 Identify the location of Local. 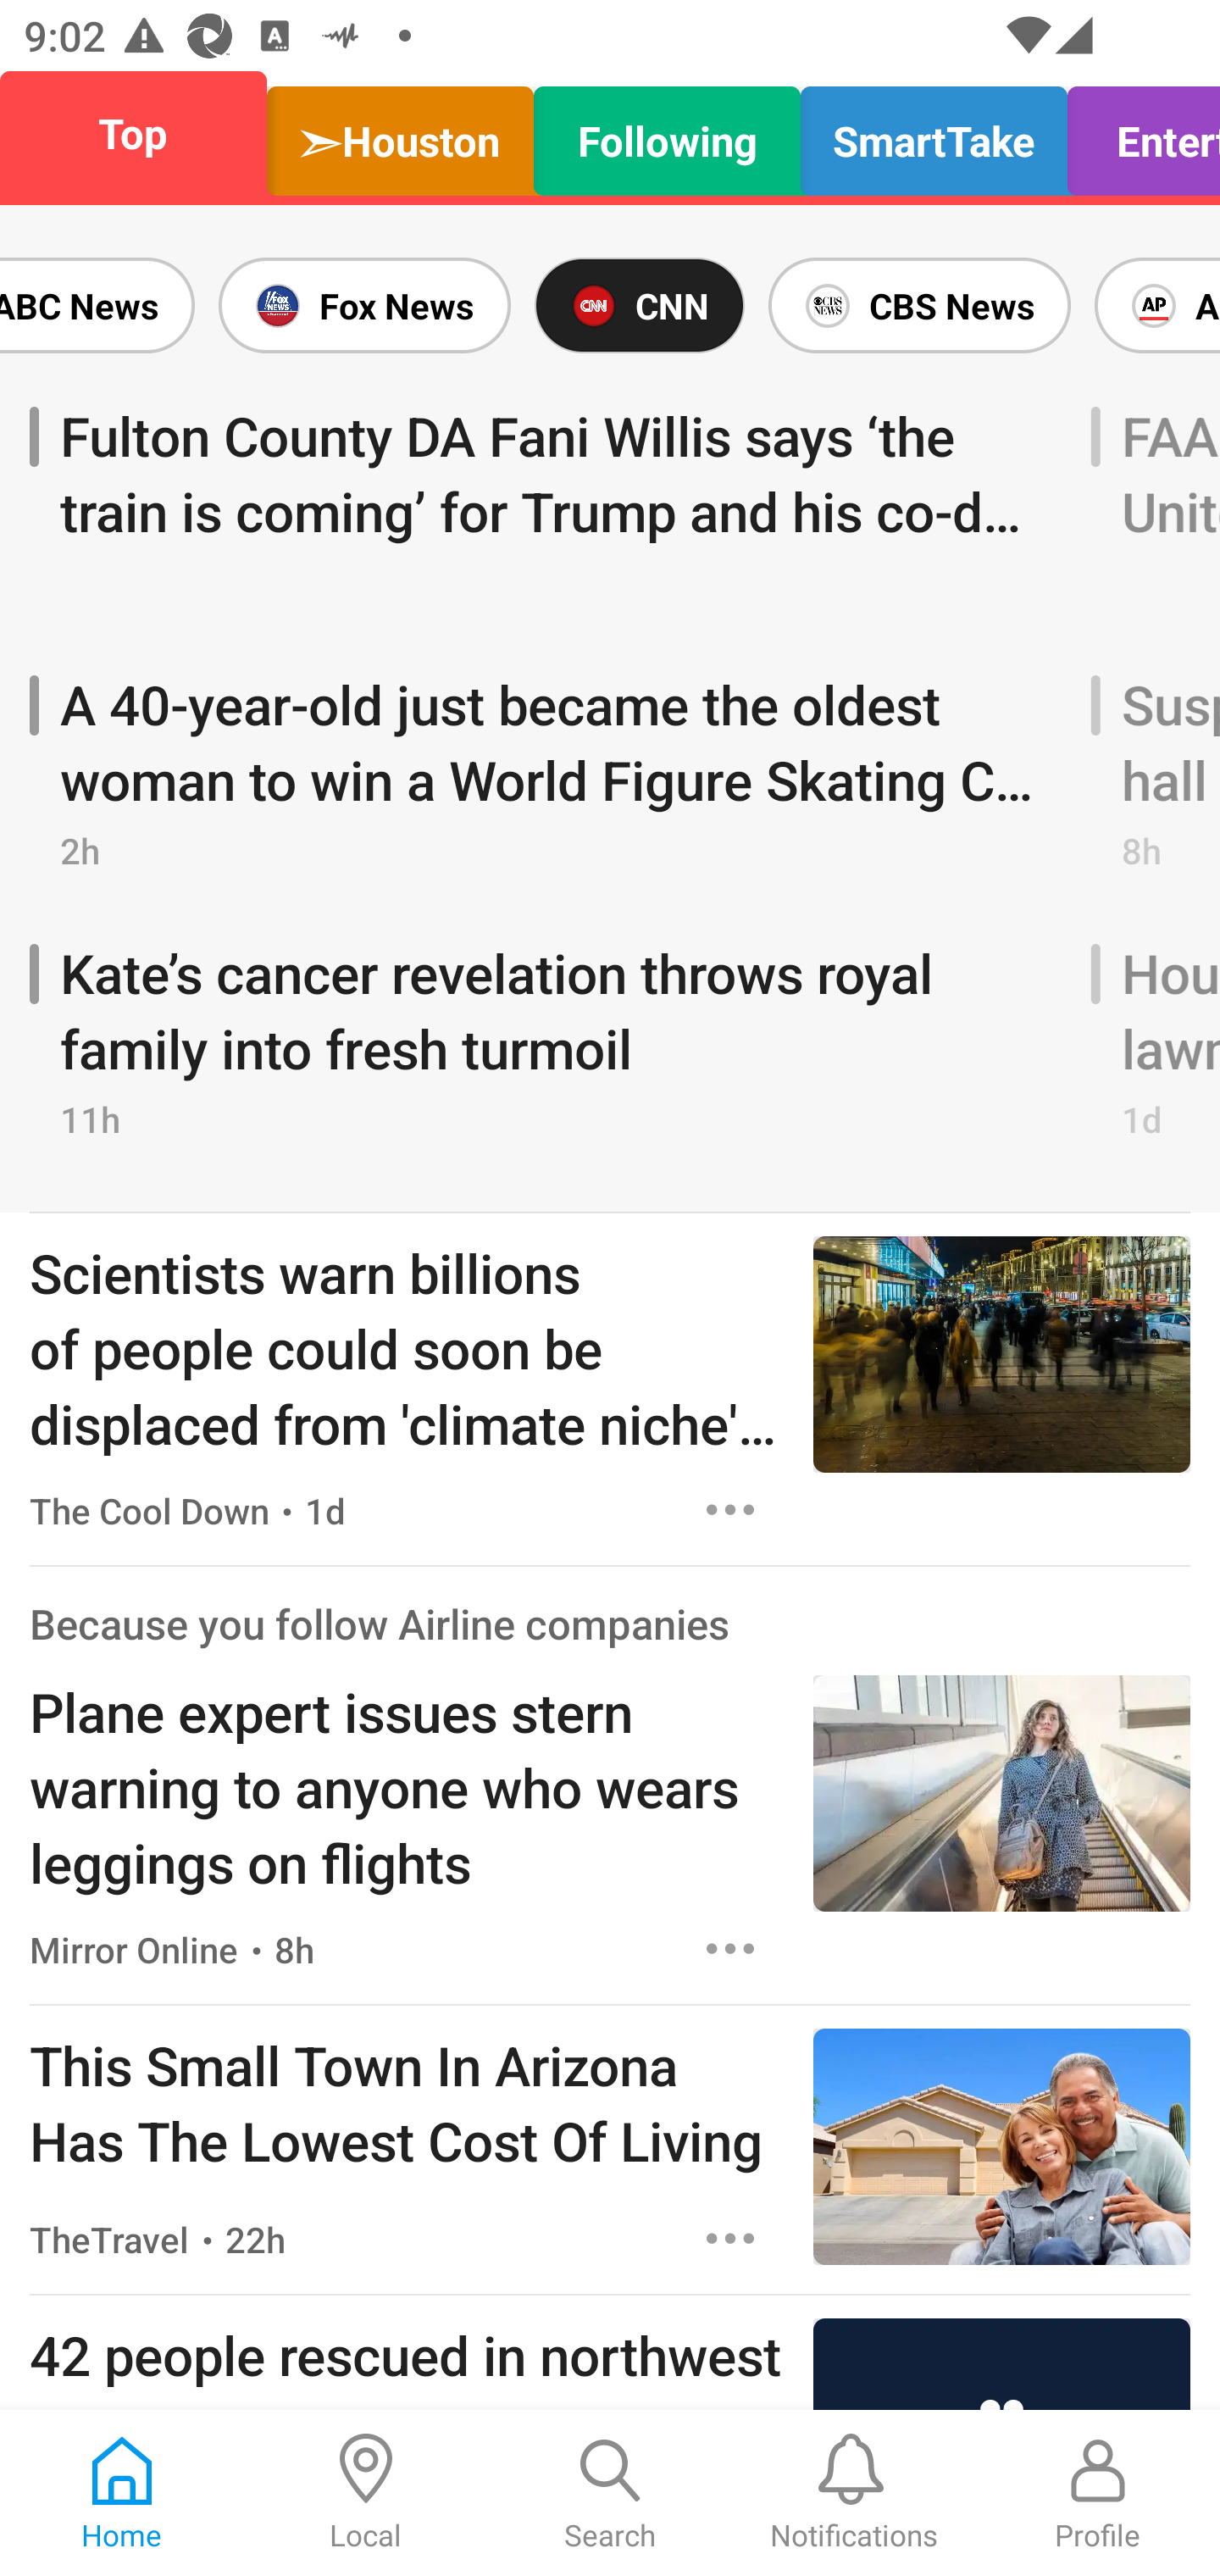
(366, 2493).